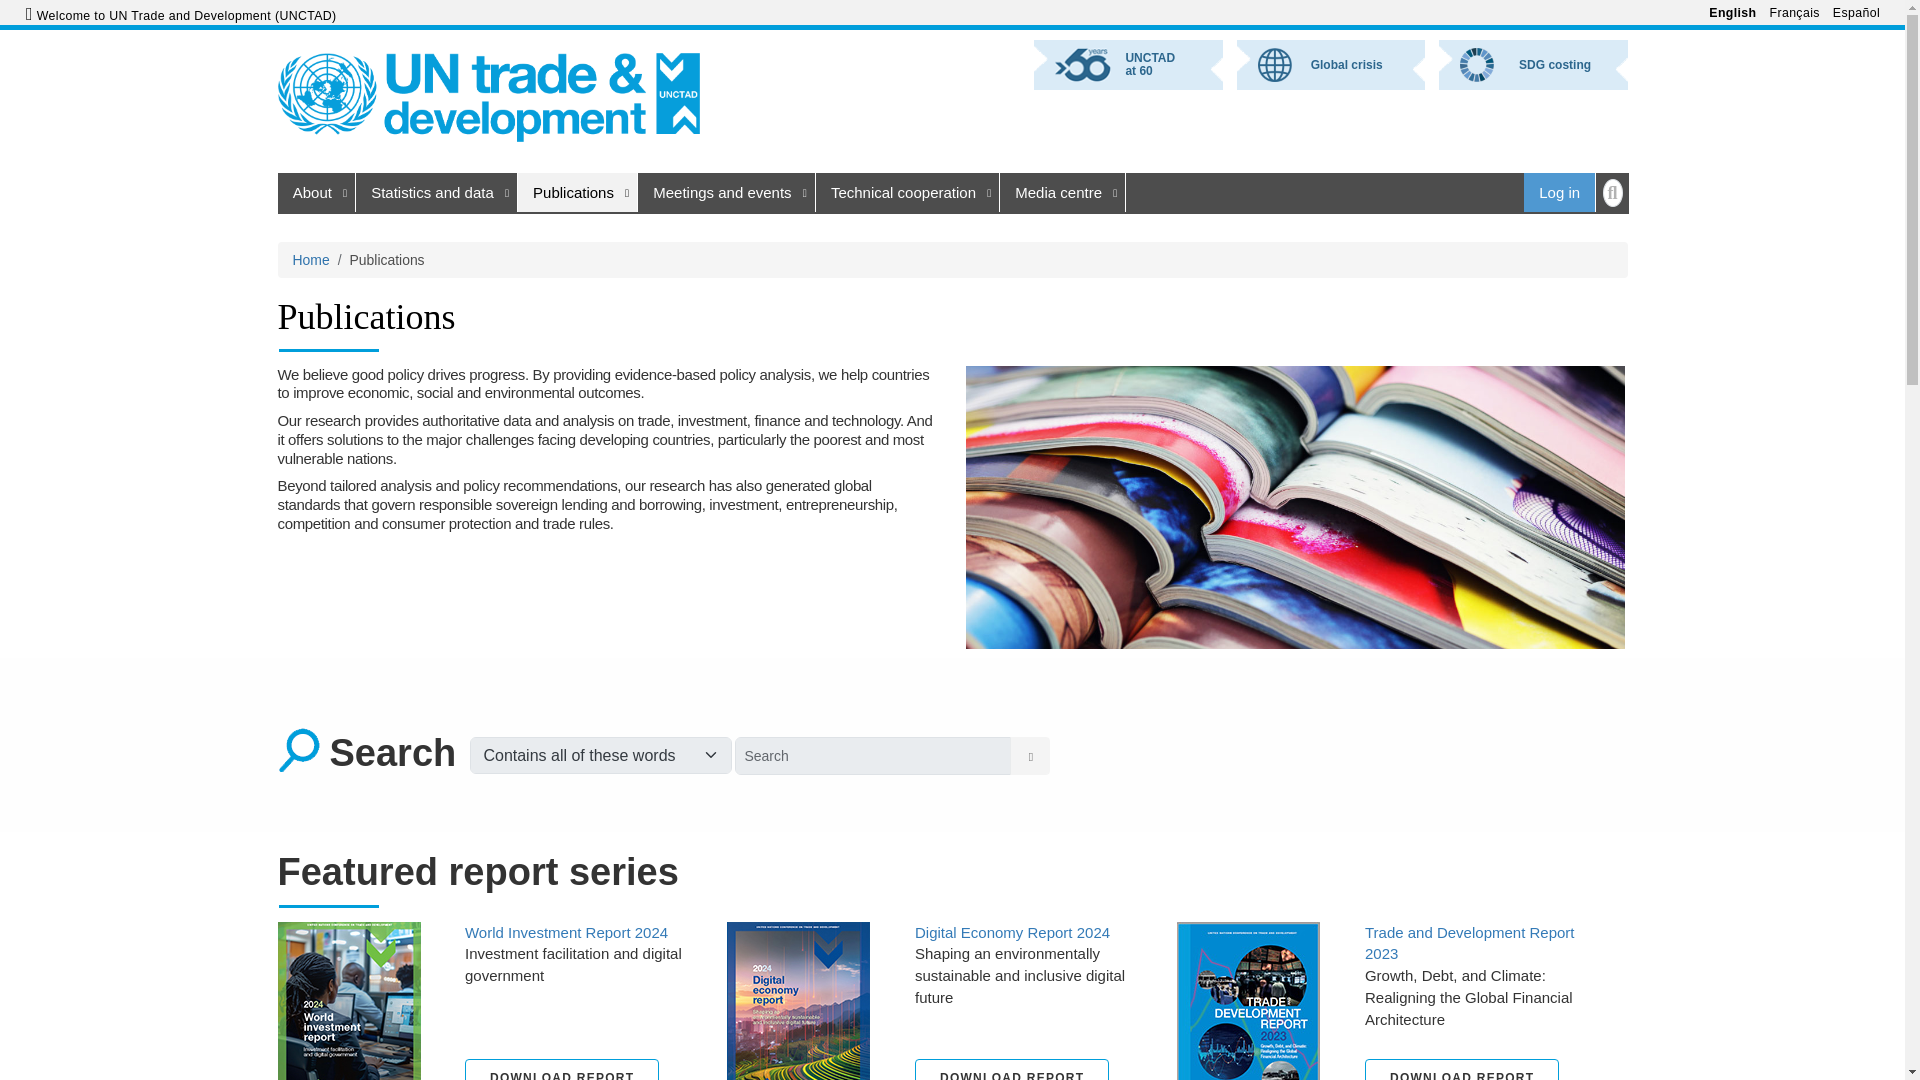 The width and height of the screenshot is (1920, 1080). Describe the element at coordinates (1248, 1020) in the screenshot. I see `Trade and Development Report 2023` at that location.